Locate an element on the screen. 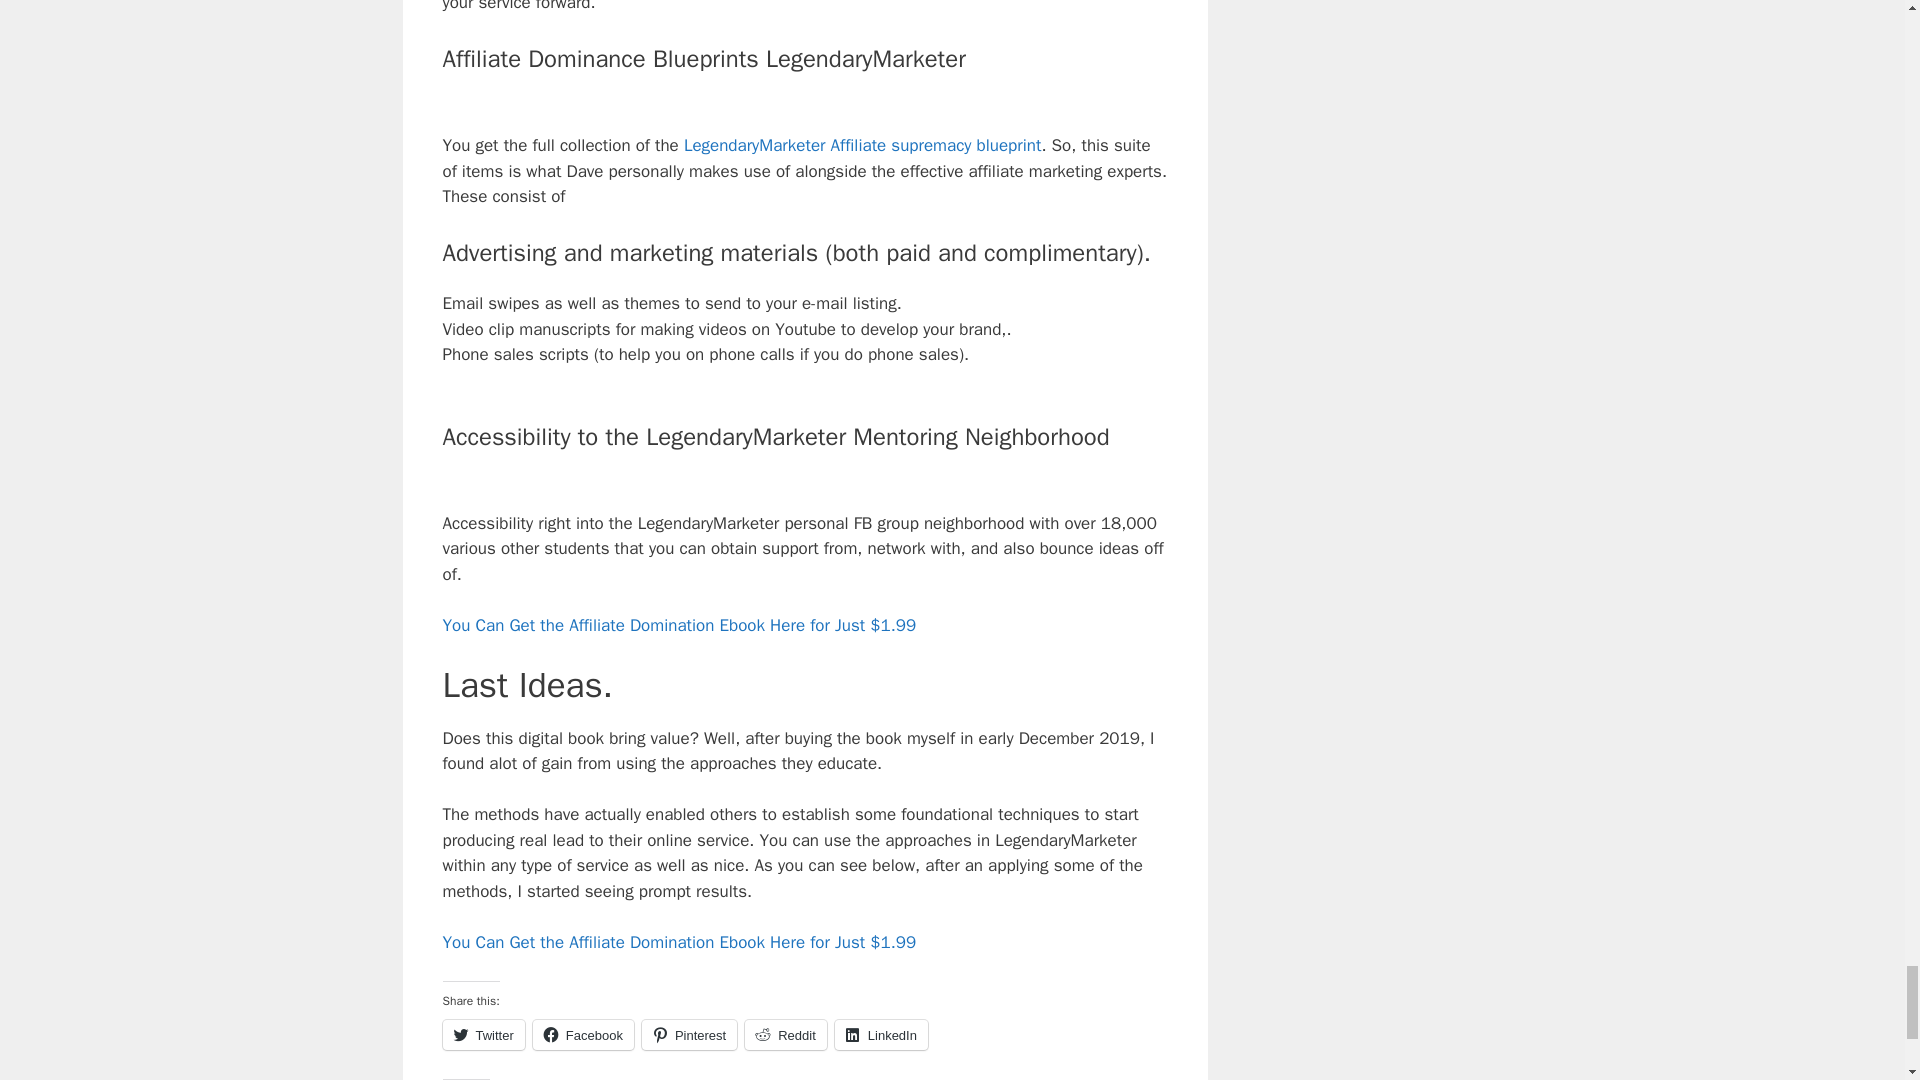 The height and width of the screenshot is (1080, 1920). Click to share on Reddit is located at coordinates (786, 1034).